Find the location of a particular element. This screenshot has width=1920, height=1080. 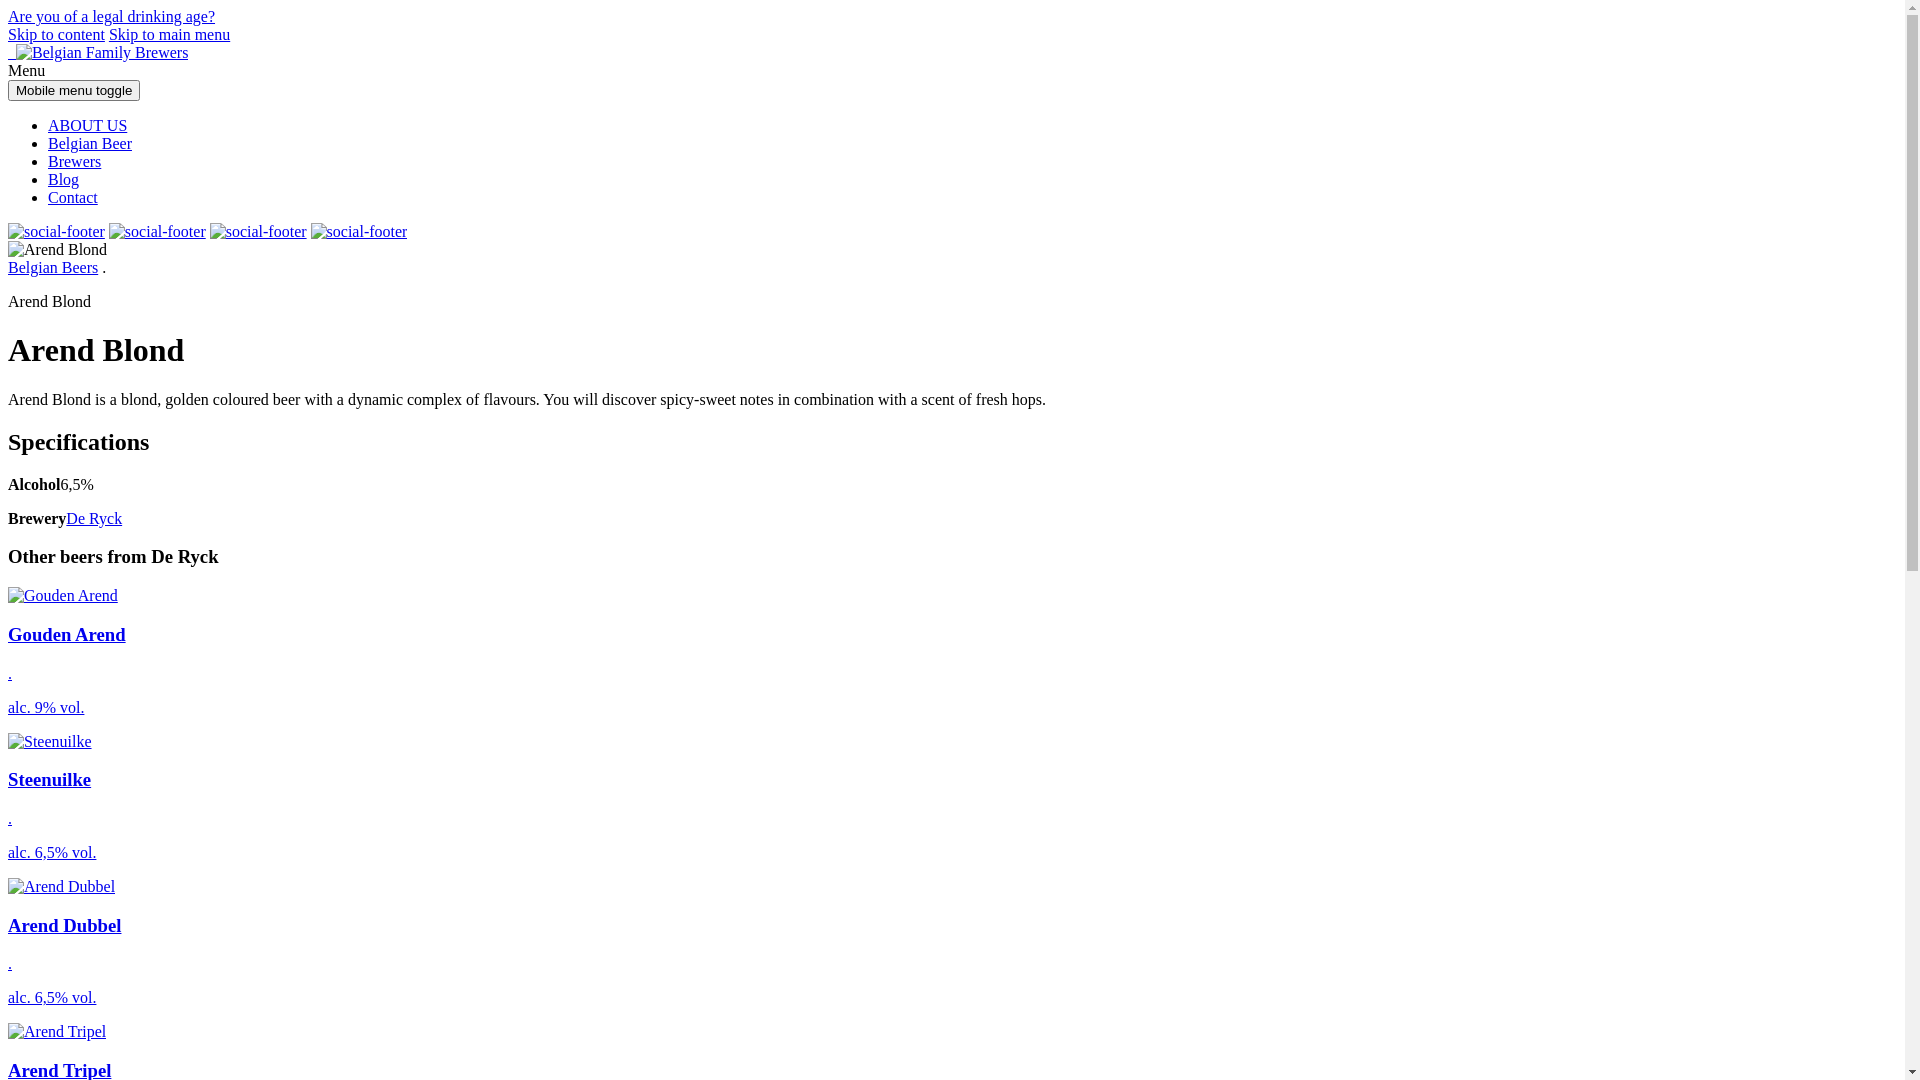

Blog is located at coordinates (64, 180).